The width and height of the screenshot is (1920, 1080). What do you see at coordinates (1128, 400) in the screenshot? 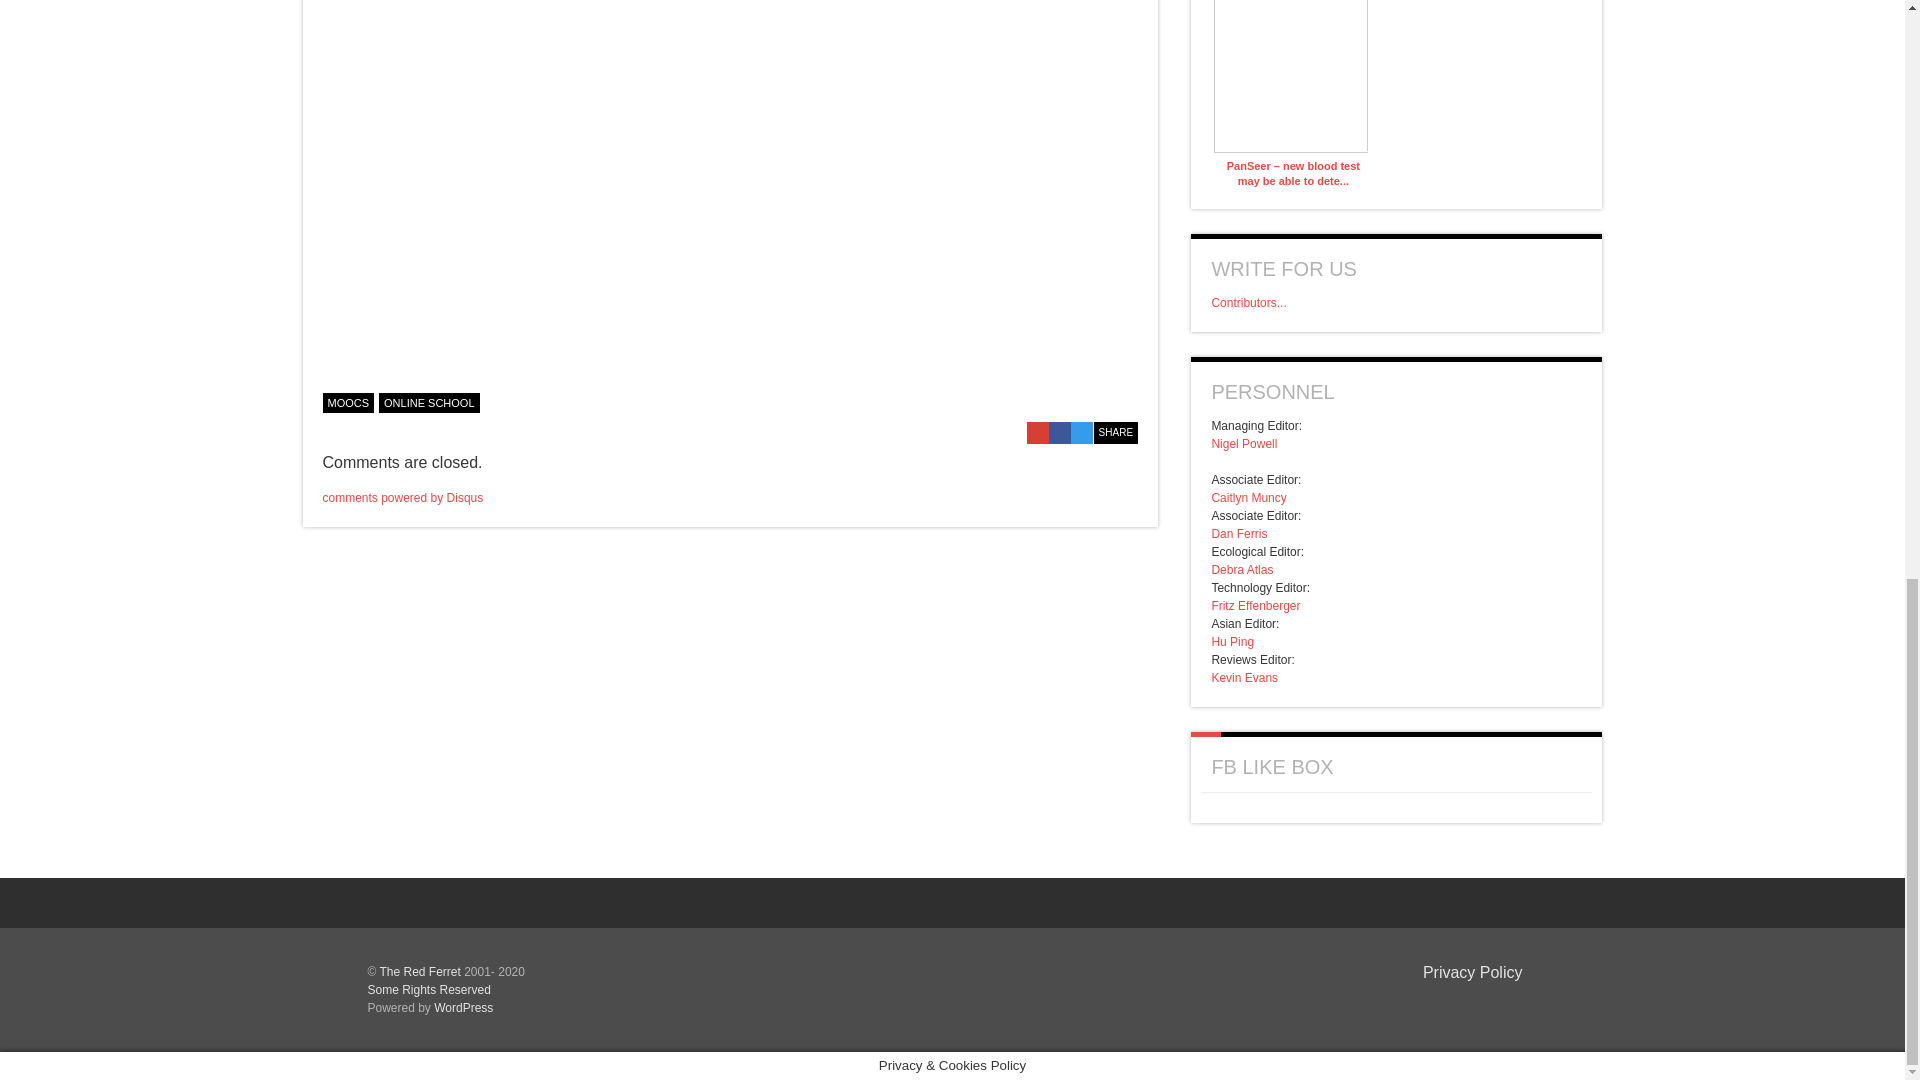
I see `I like this article` at bounding box center [1128, 400].